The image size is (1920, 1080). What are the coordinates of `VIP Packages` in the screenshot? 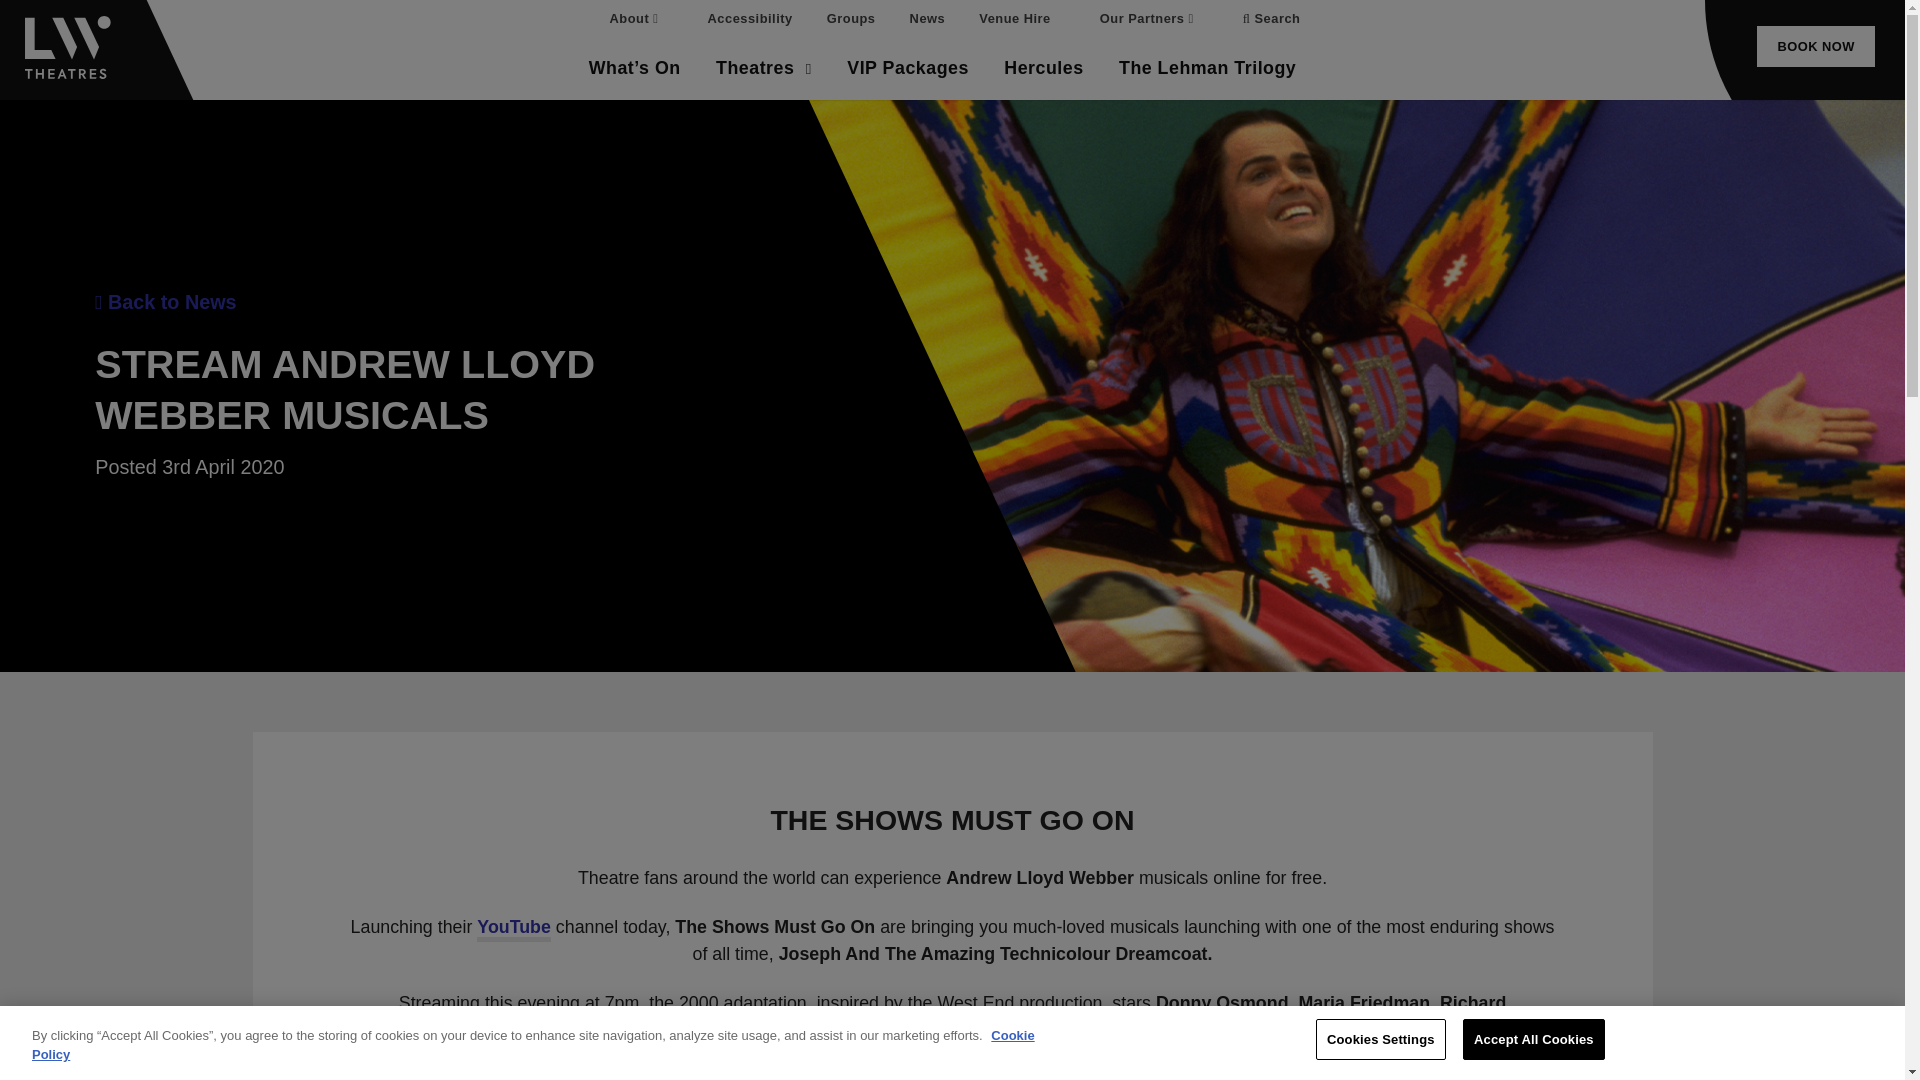 It's located at (907, 68).